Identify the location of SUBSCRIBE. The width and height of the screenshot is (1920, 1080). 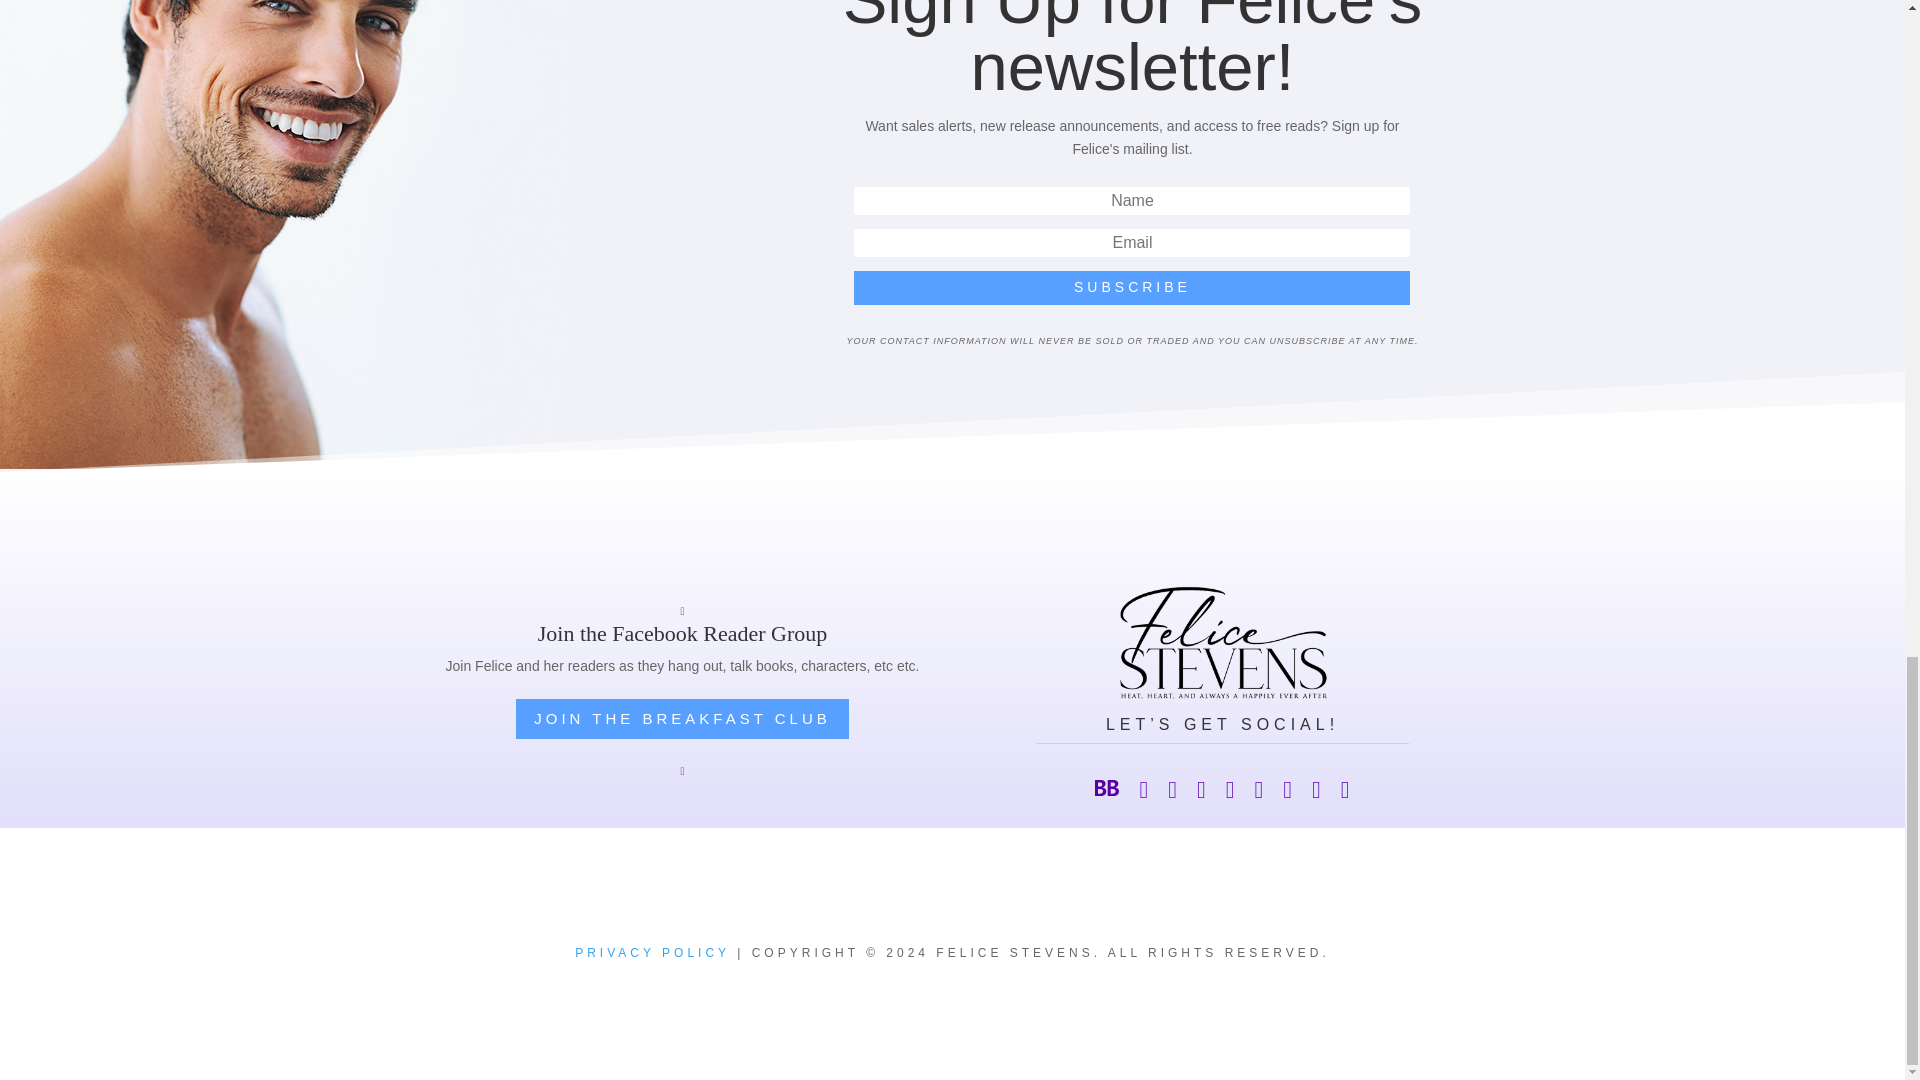
(1132, 288).